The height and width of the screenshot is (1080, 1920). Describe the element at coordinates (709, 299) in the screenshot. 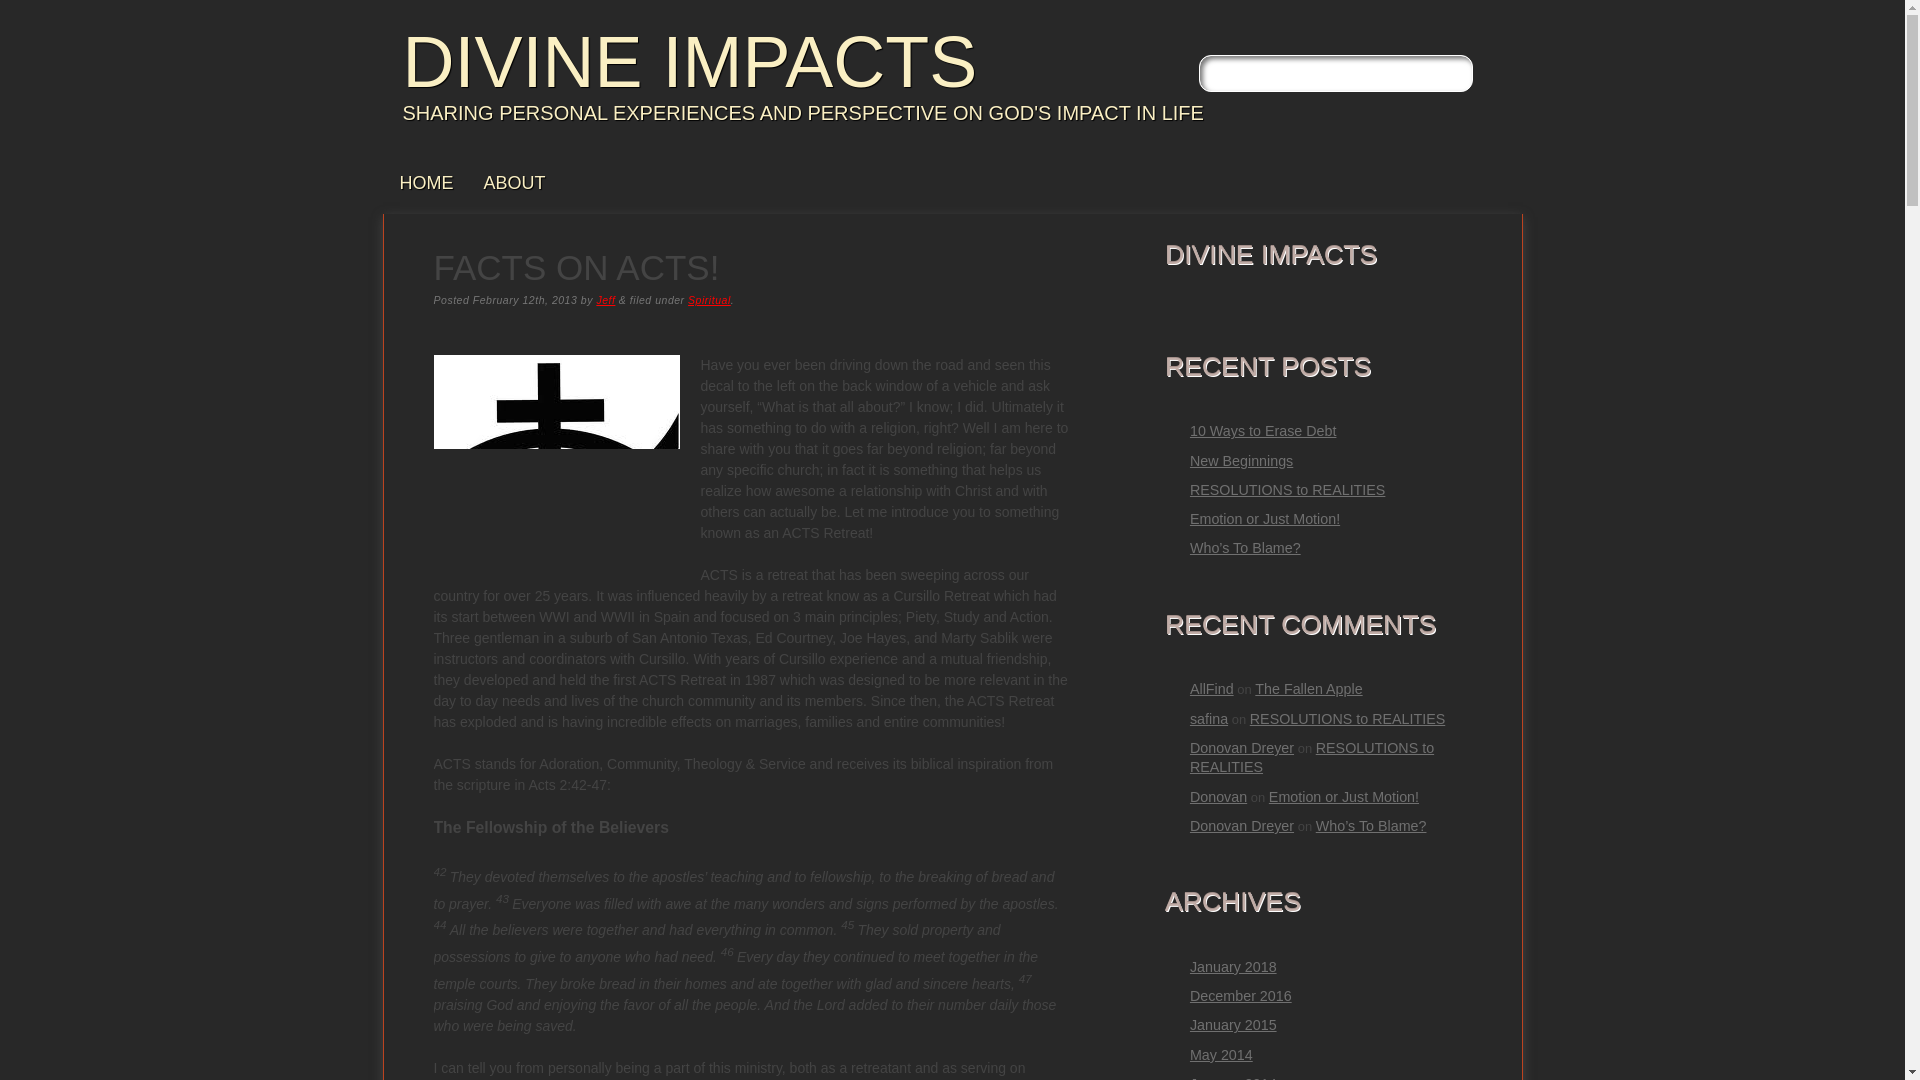

I see `Spiritual` at that location.